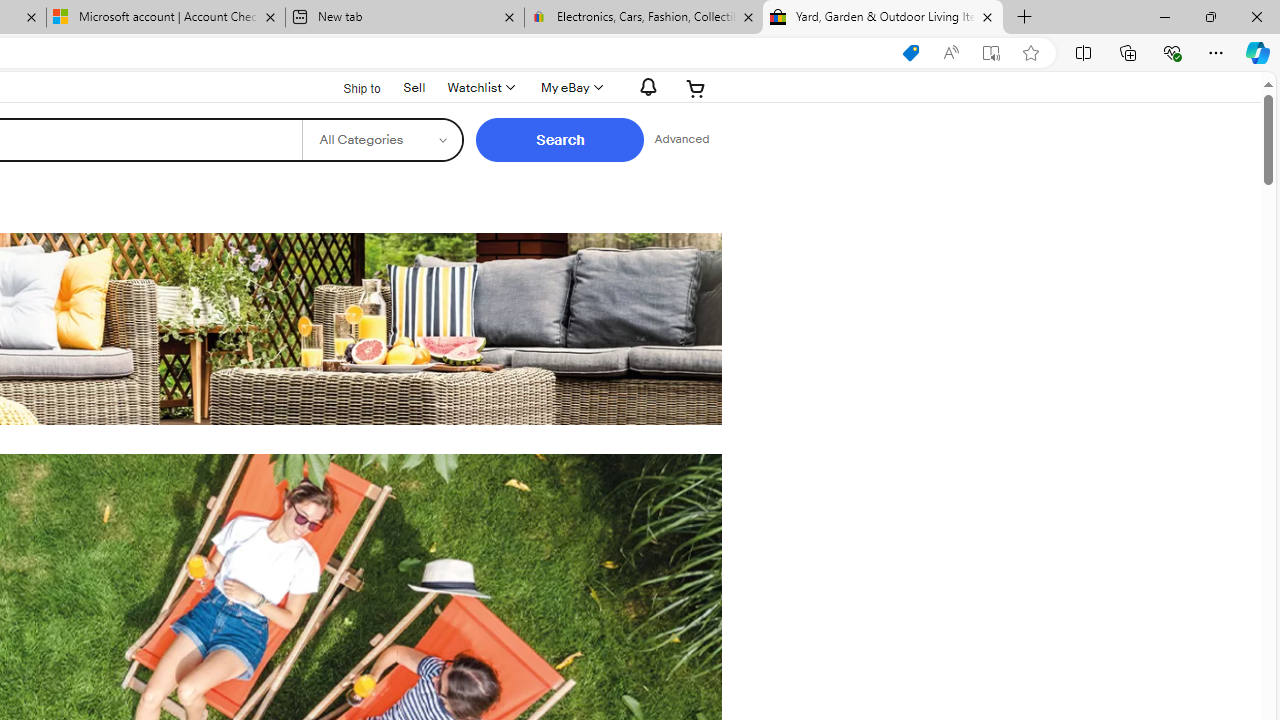 Image resolution: width=1280 pixels, height=720 pixels. I want to click on Watchlist, so click(480, 88).